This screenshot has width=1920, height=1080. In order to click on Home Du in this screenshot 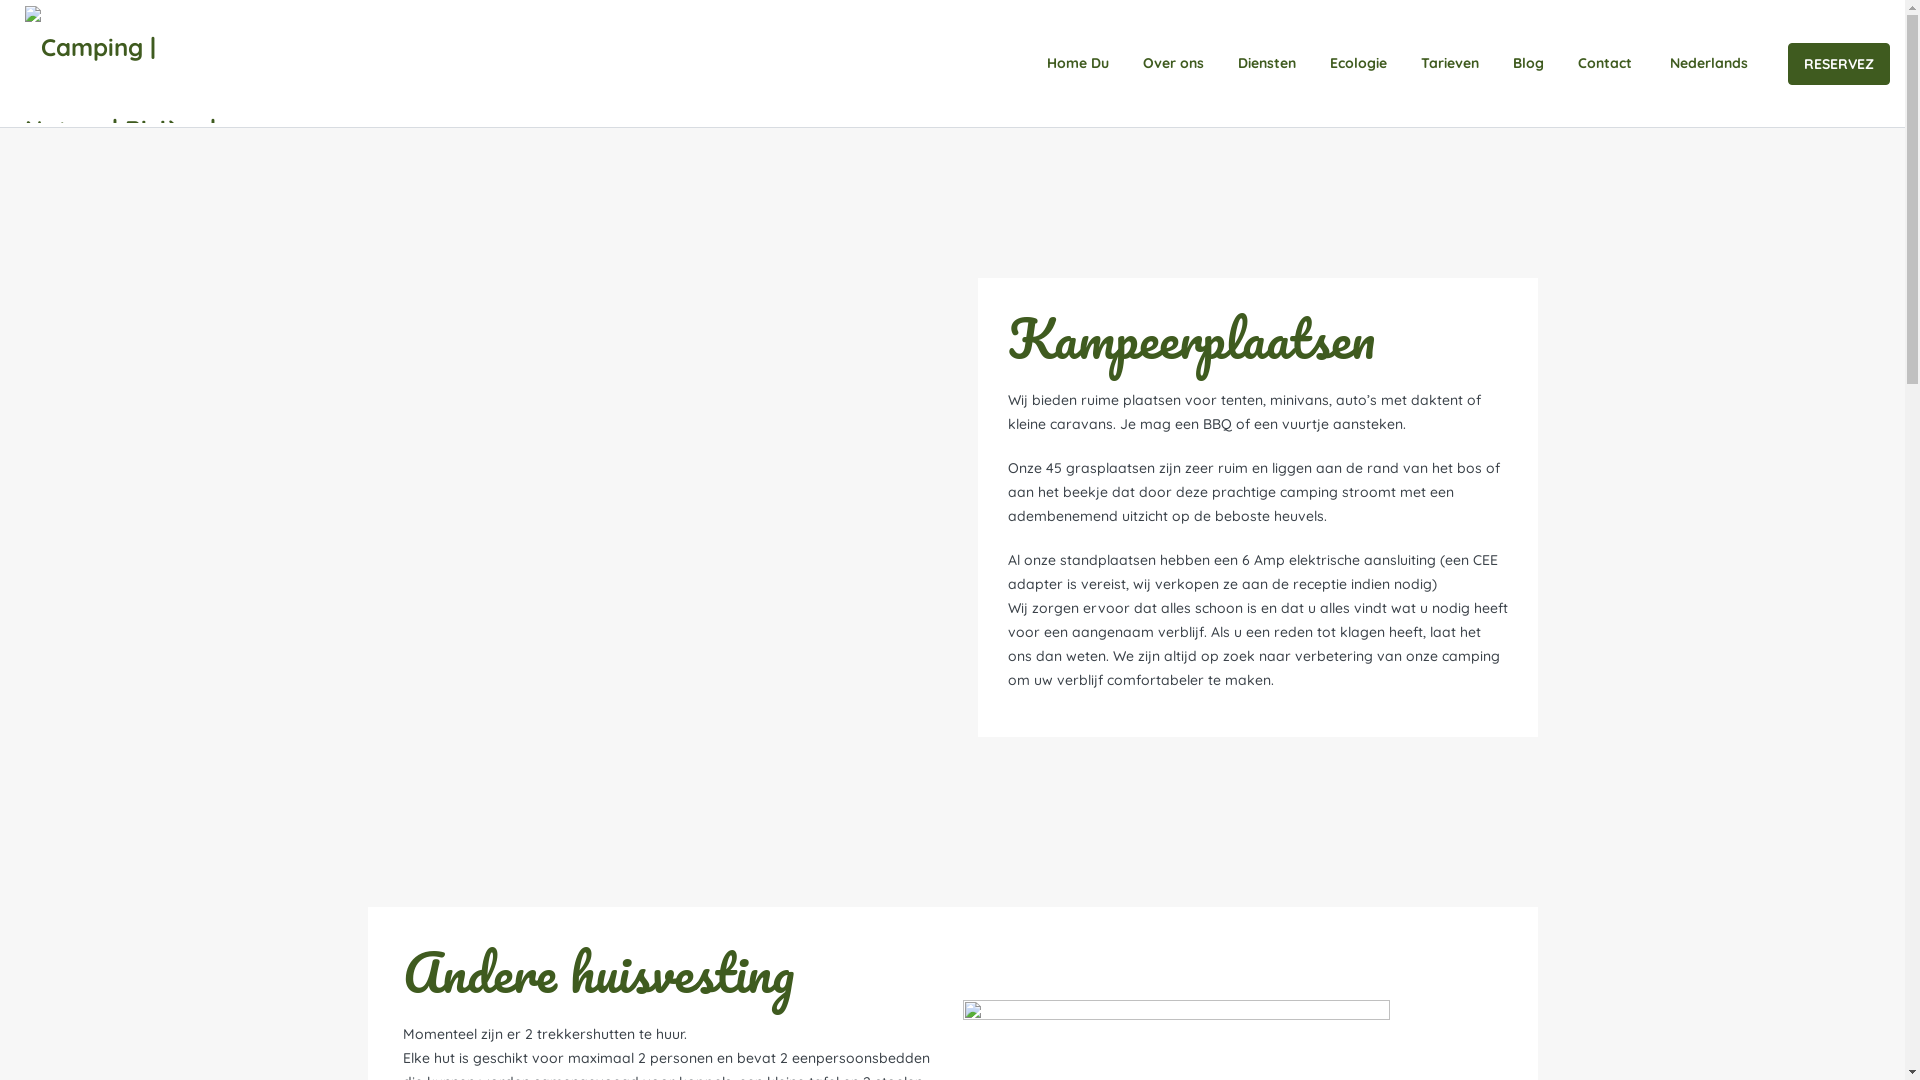, I will do `click(1078, 64)`.